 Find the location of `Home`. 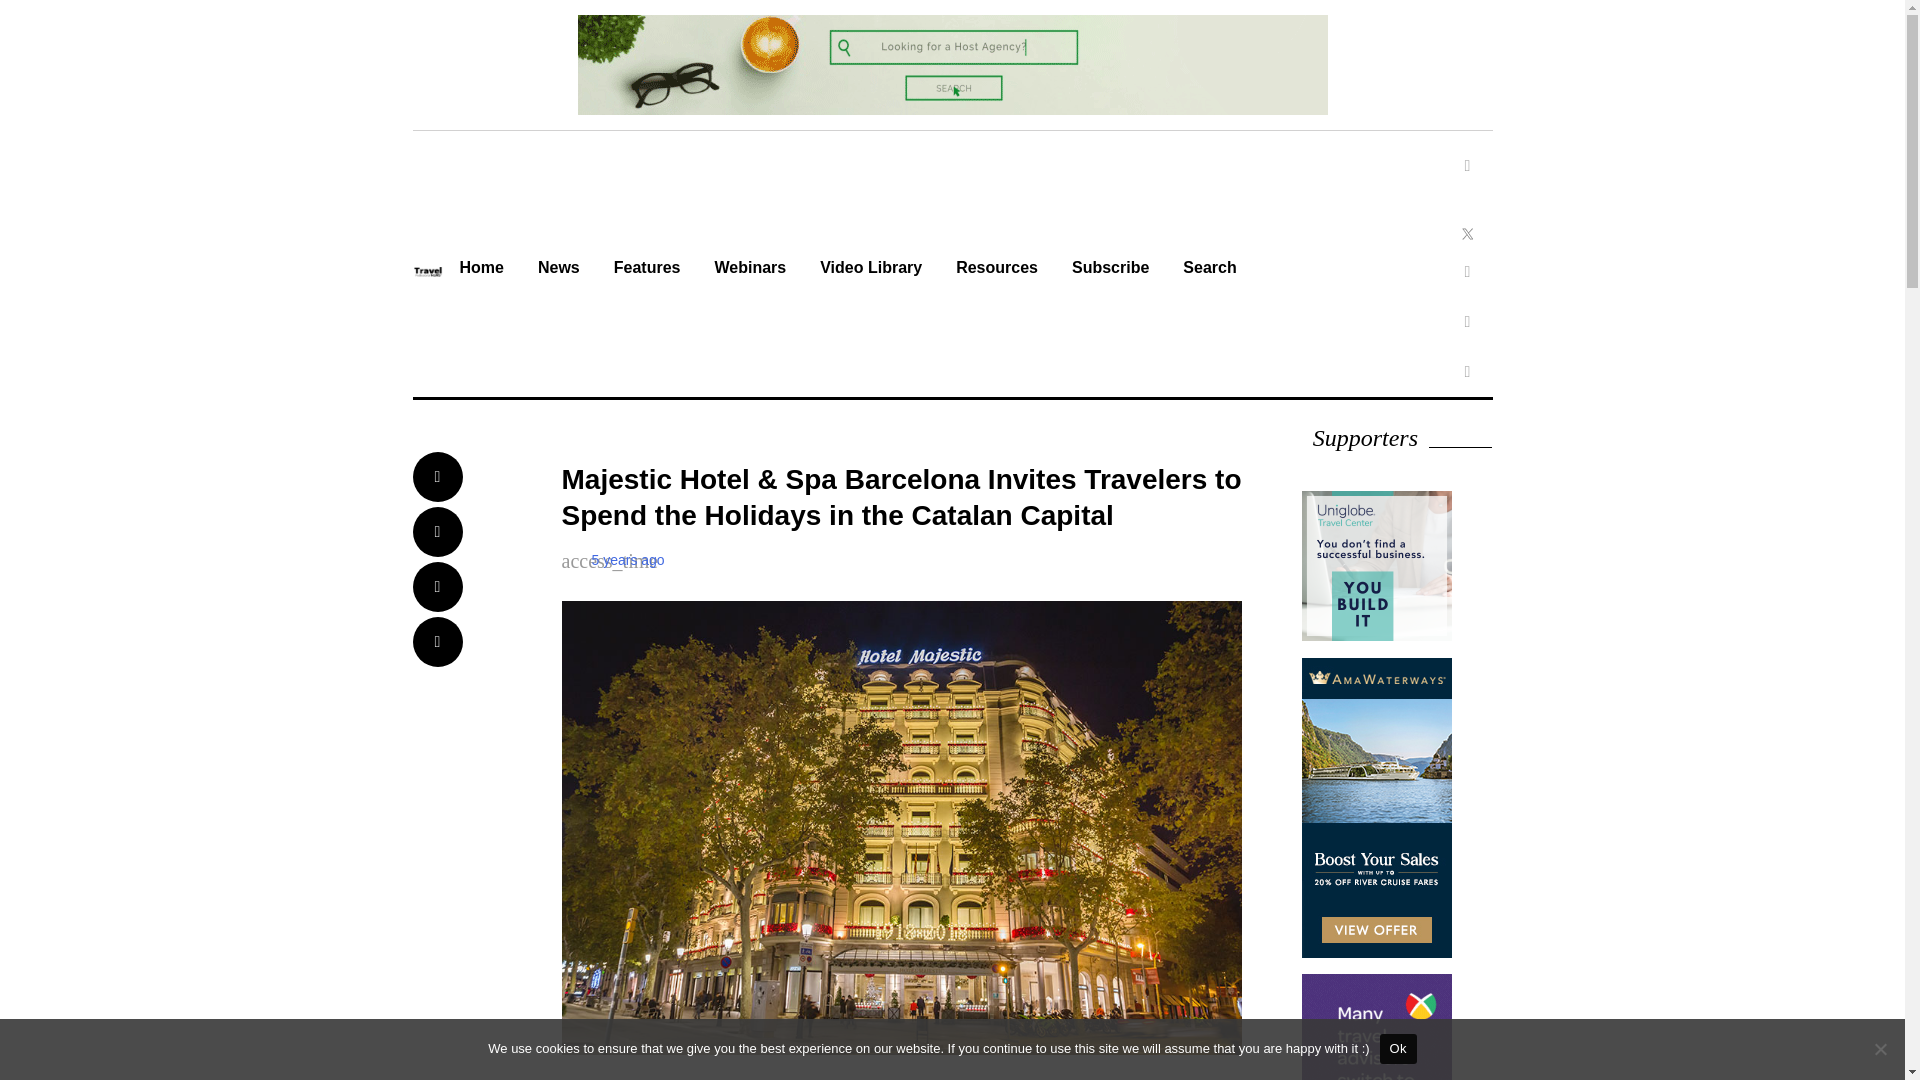

Home is located at coordinates (480, 270).